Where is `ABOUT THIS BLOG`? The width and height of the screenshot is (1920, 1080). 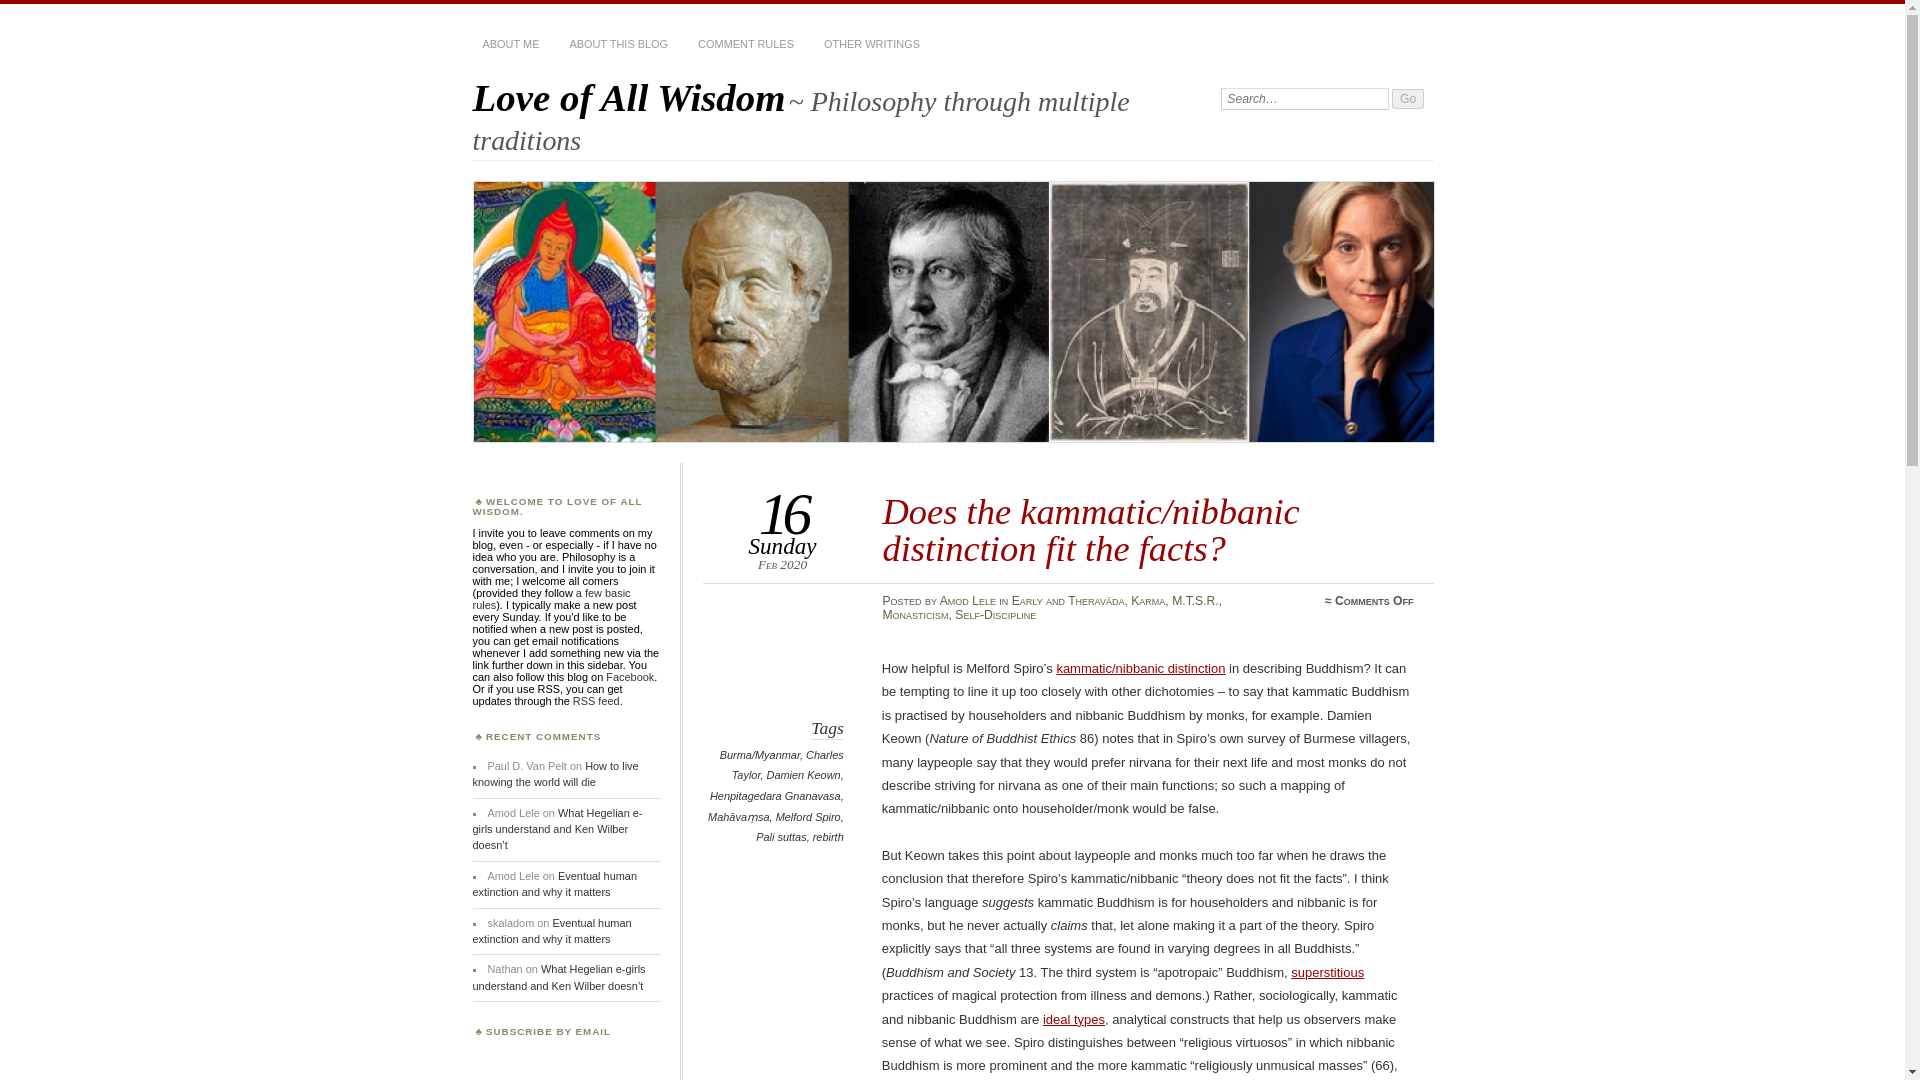
ABOUT THIS BLOG is located at coordinates (618, 44).